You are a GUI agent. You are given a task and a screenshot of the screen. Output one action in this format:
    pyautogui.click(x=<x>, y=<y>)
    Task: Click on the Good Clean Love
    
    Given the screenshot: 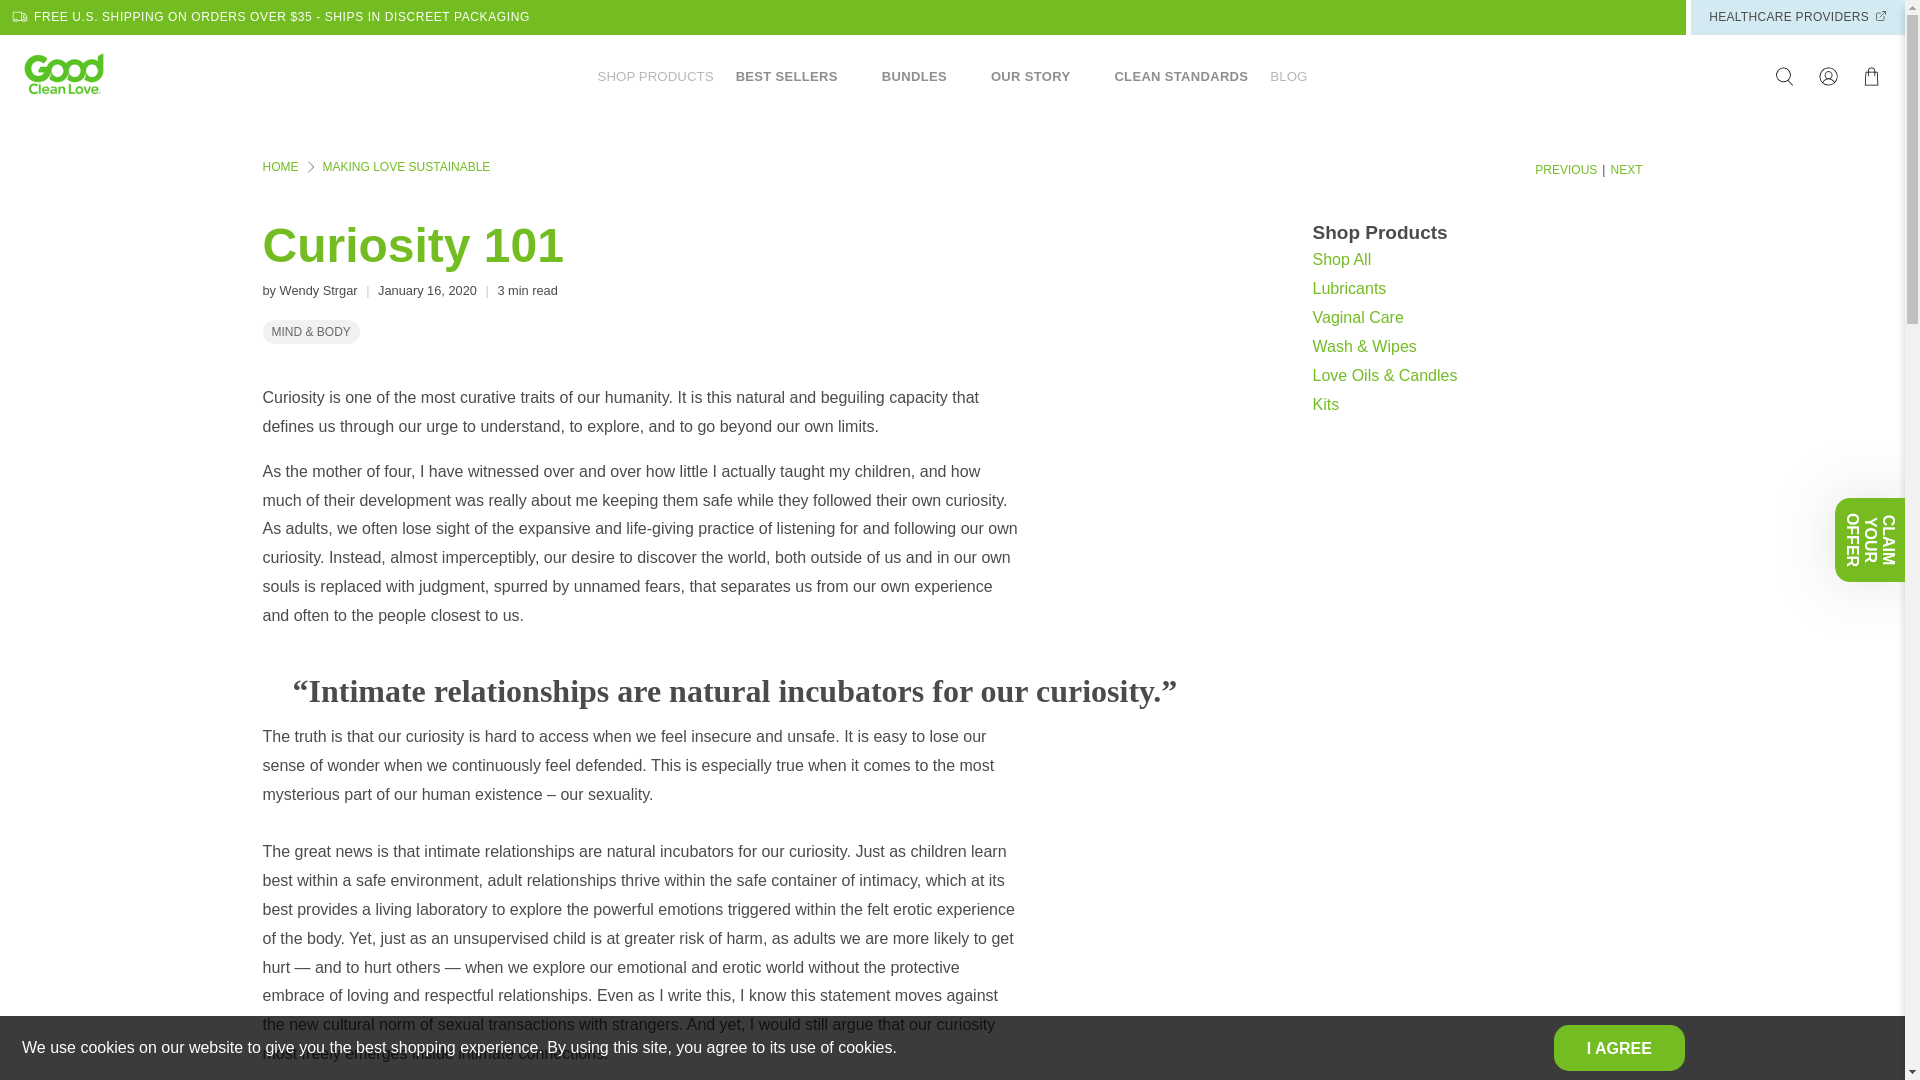 What is the action you would take?
    pyautogui.click(x=279, y=166)
    